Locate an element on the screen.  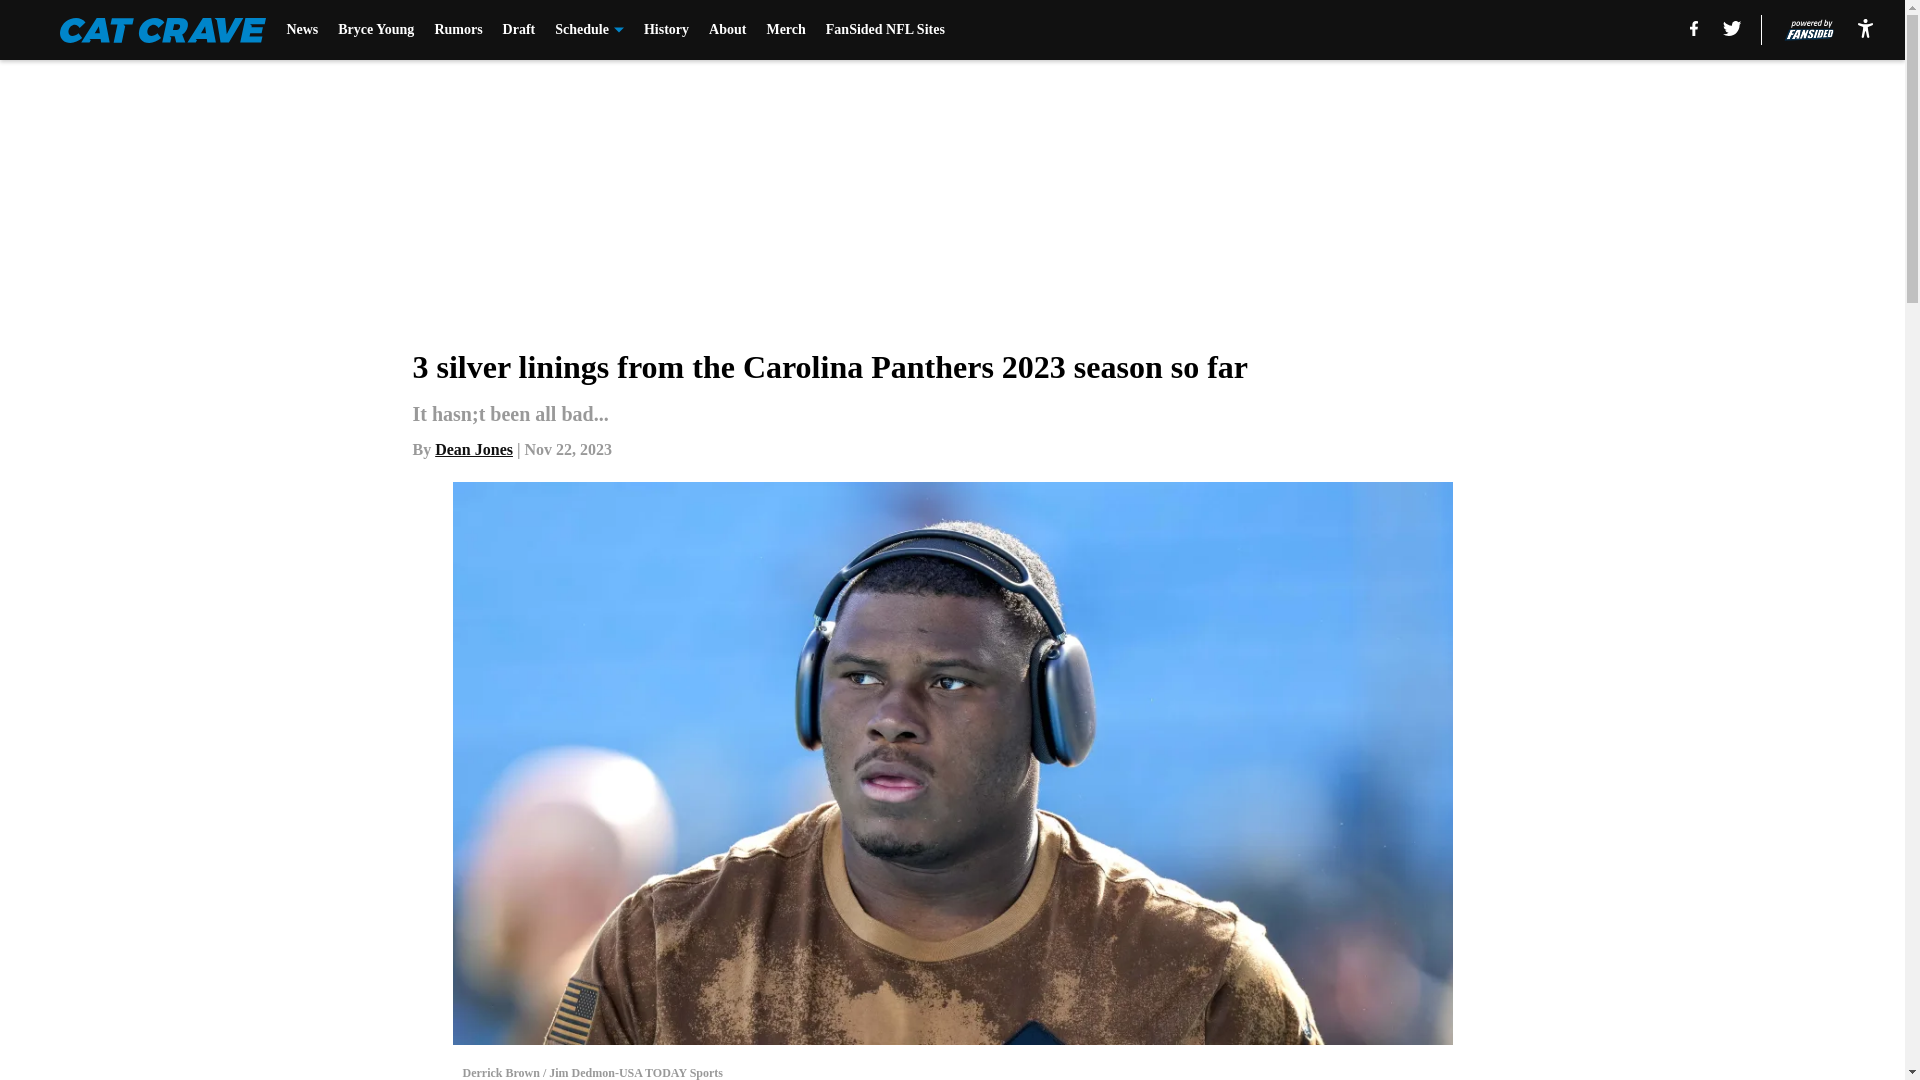
About is located at coordinates (727, 30).